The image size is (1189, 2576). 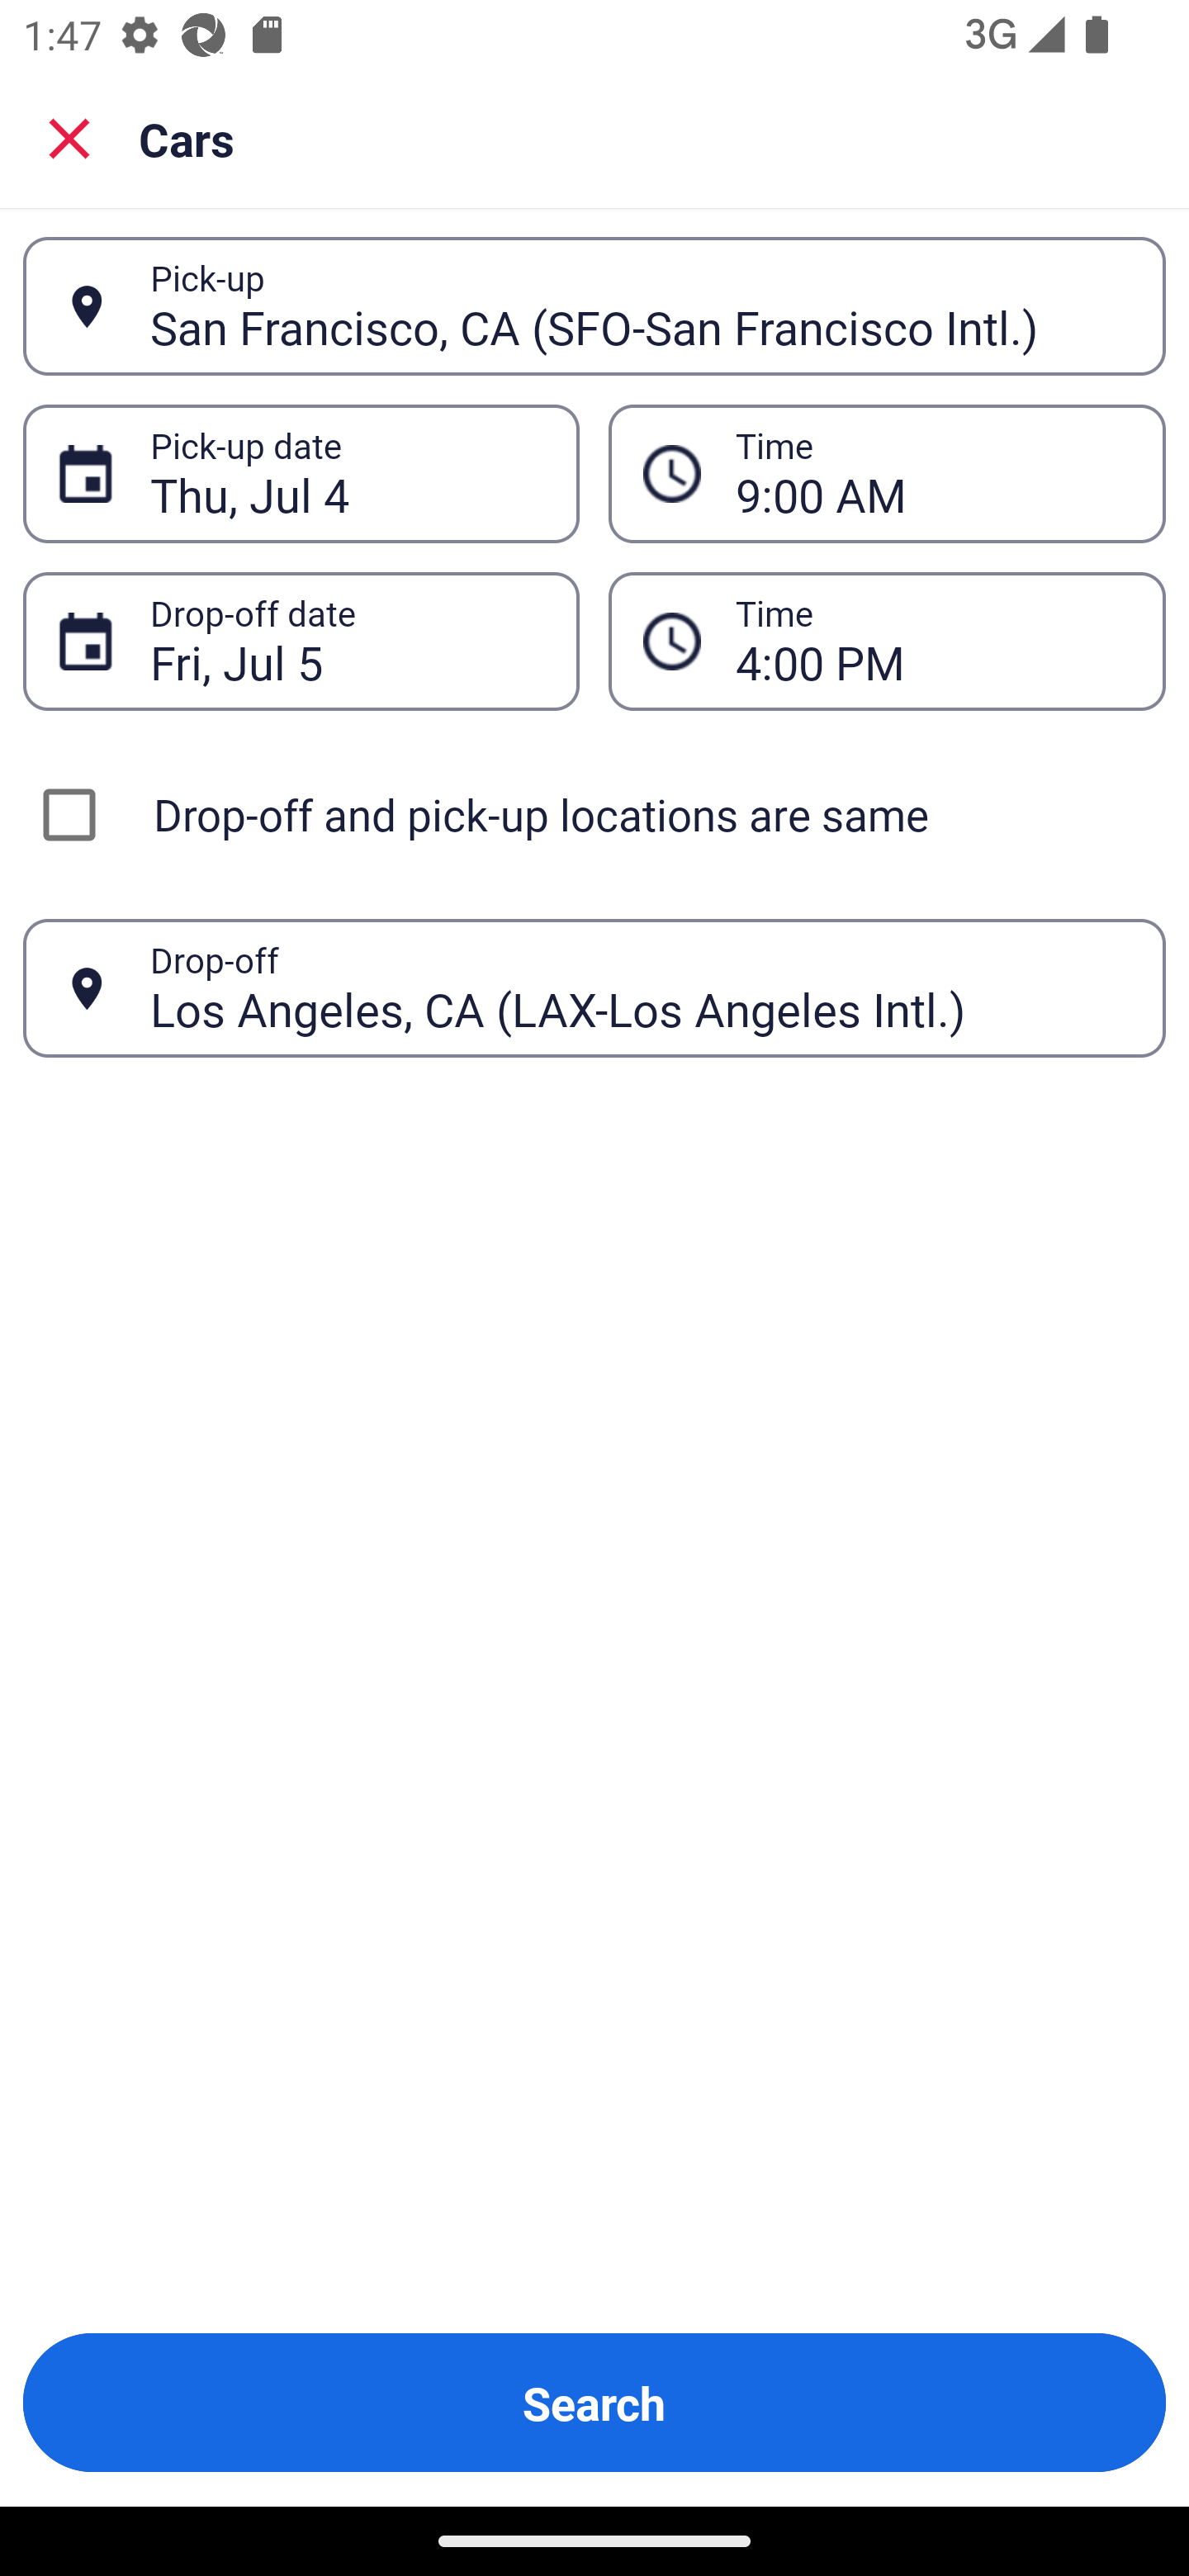 I want to click on 4:00 PM, so click(x=933, y=641).